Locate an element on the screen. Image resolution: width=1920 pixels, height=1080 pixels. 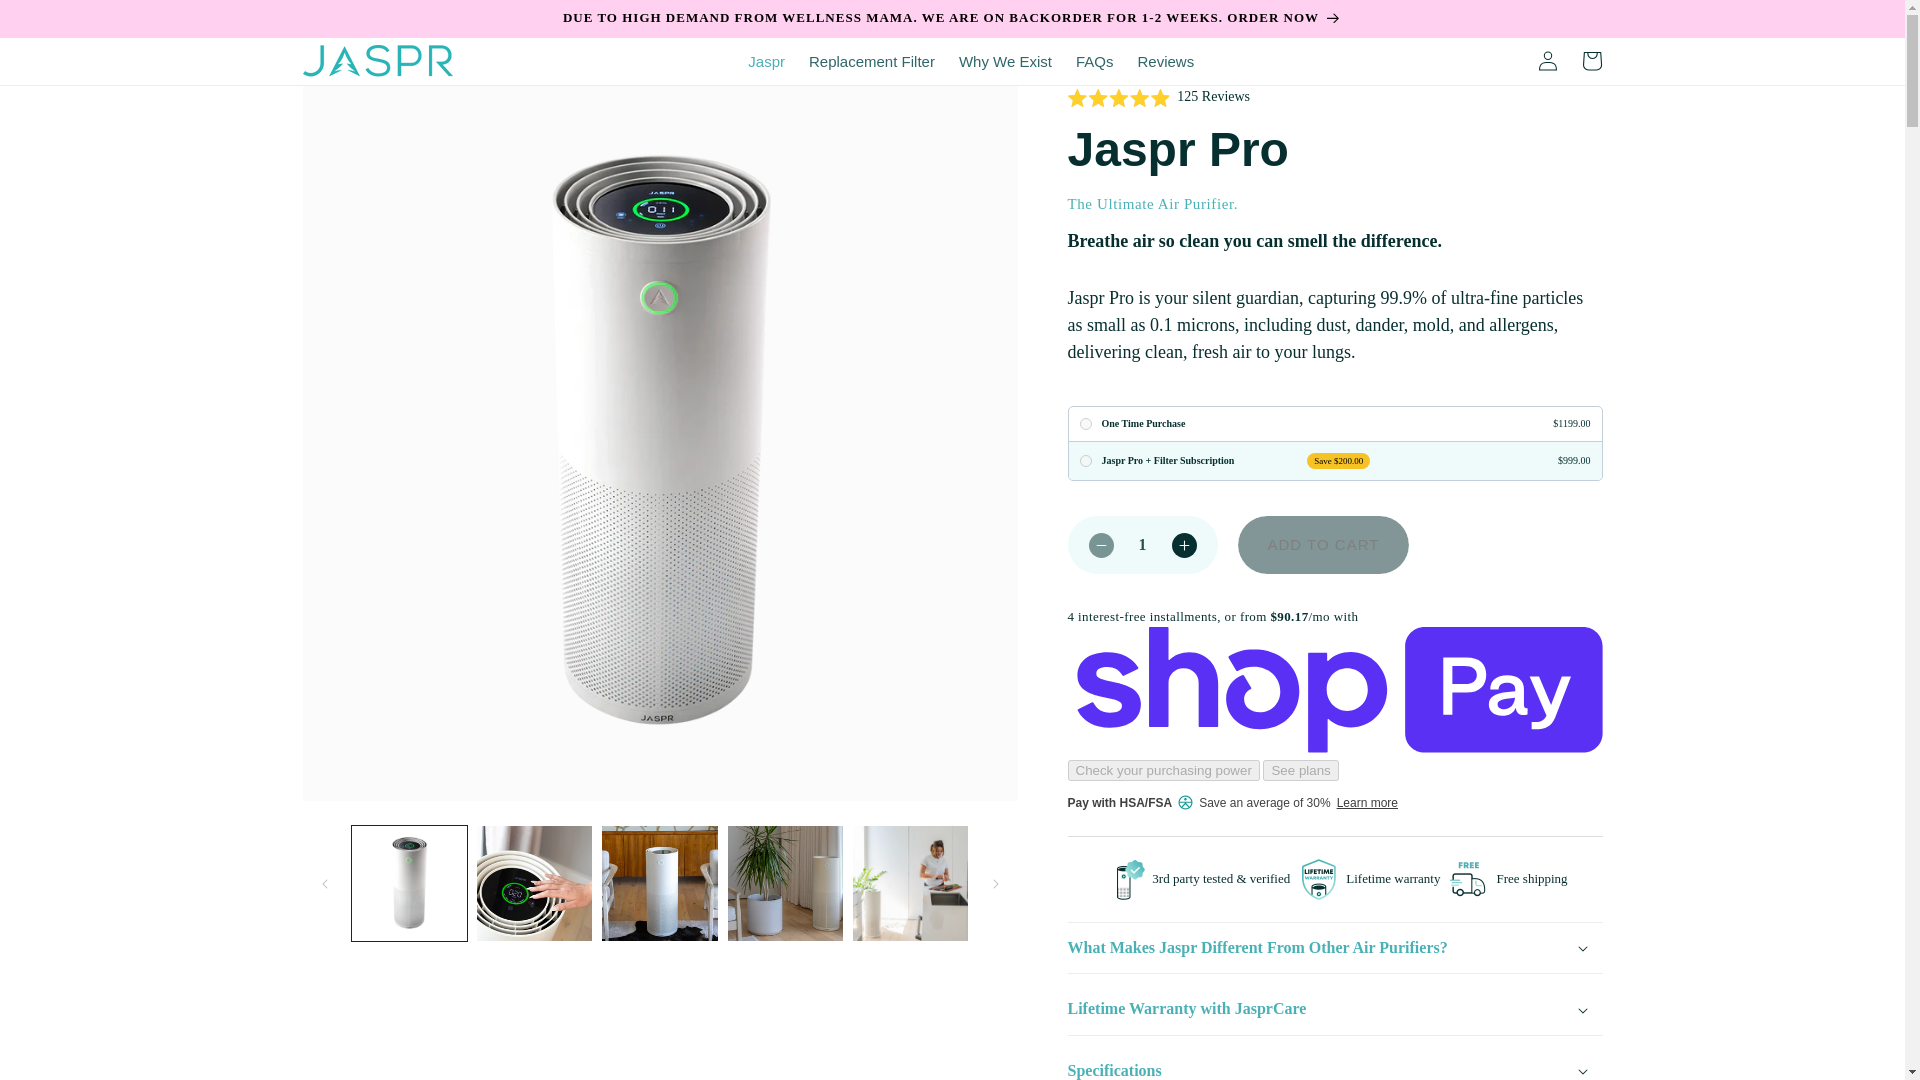
Skip to product information is located at coordinates (362, 107).